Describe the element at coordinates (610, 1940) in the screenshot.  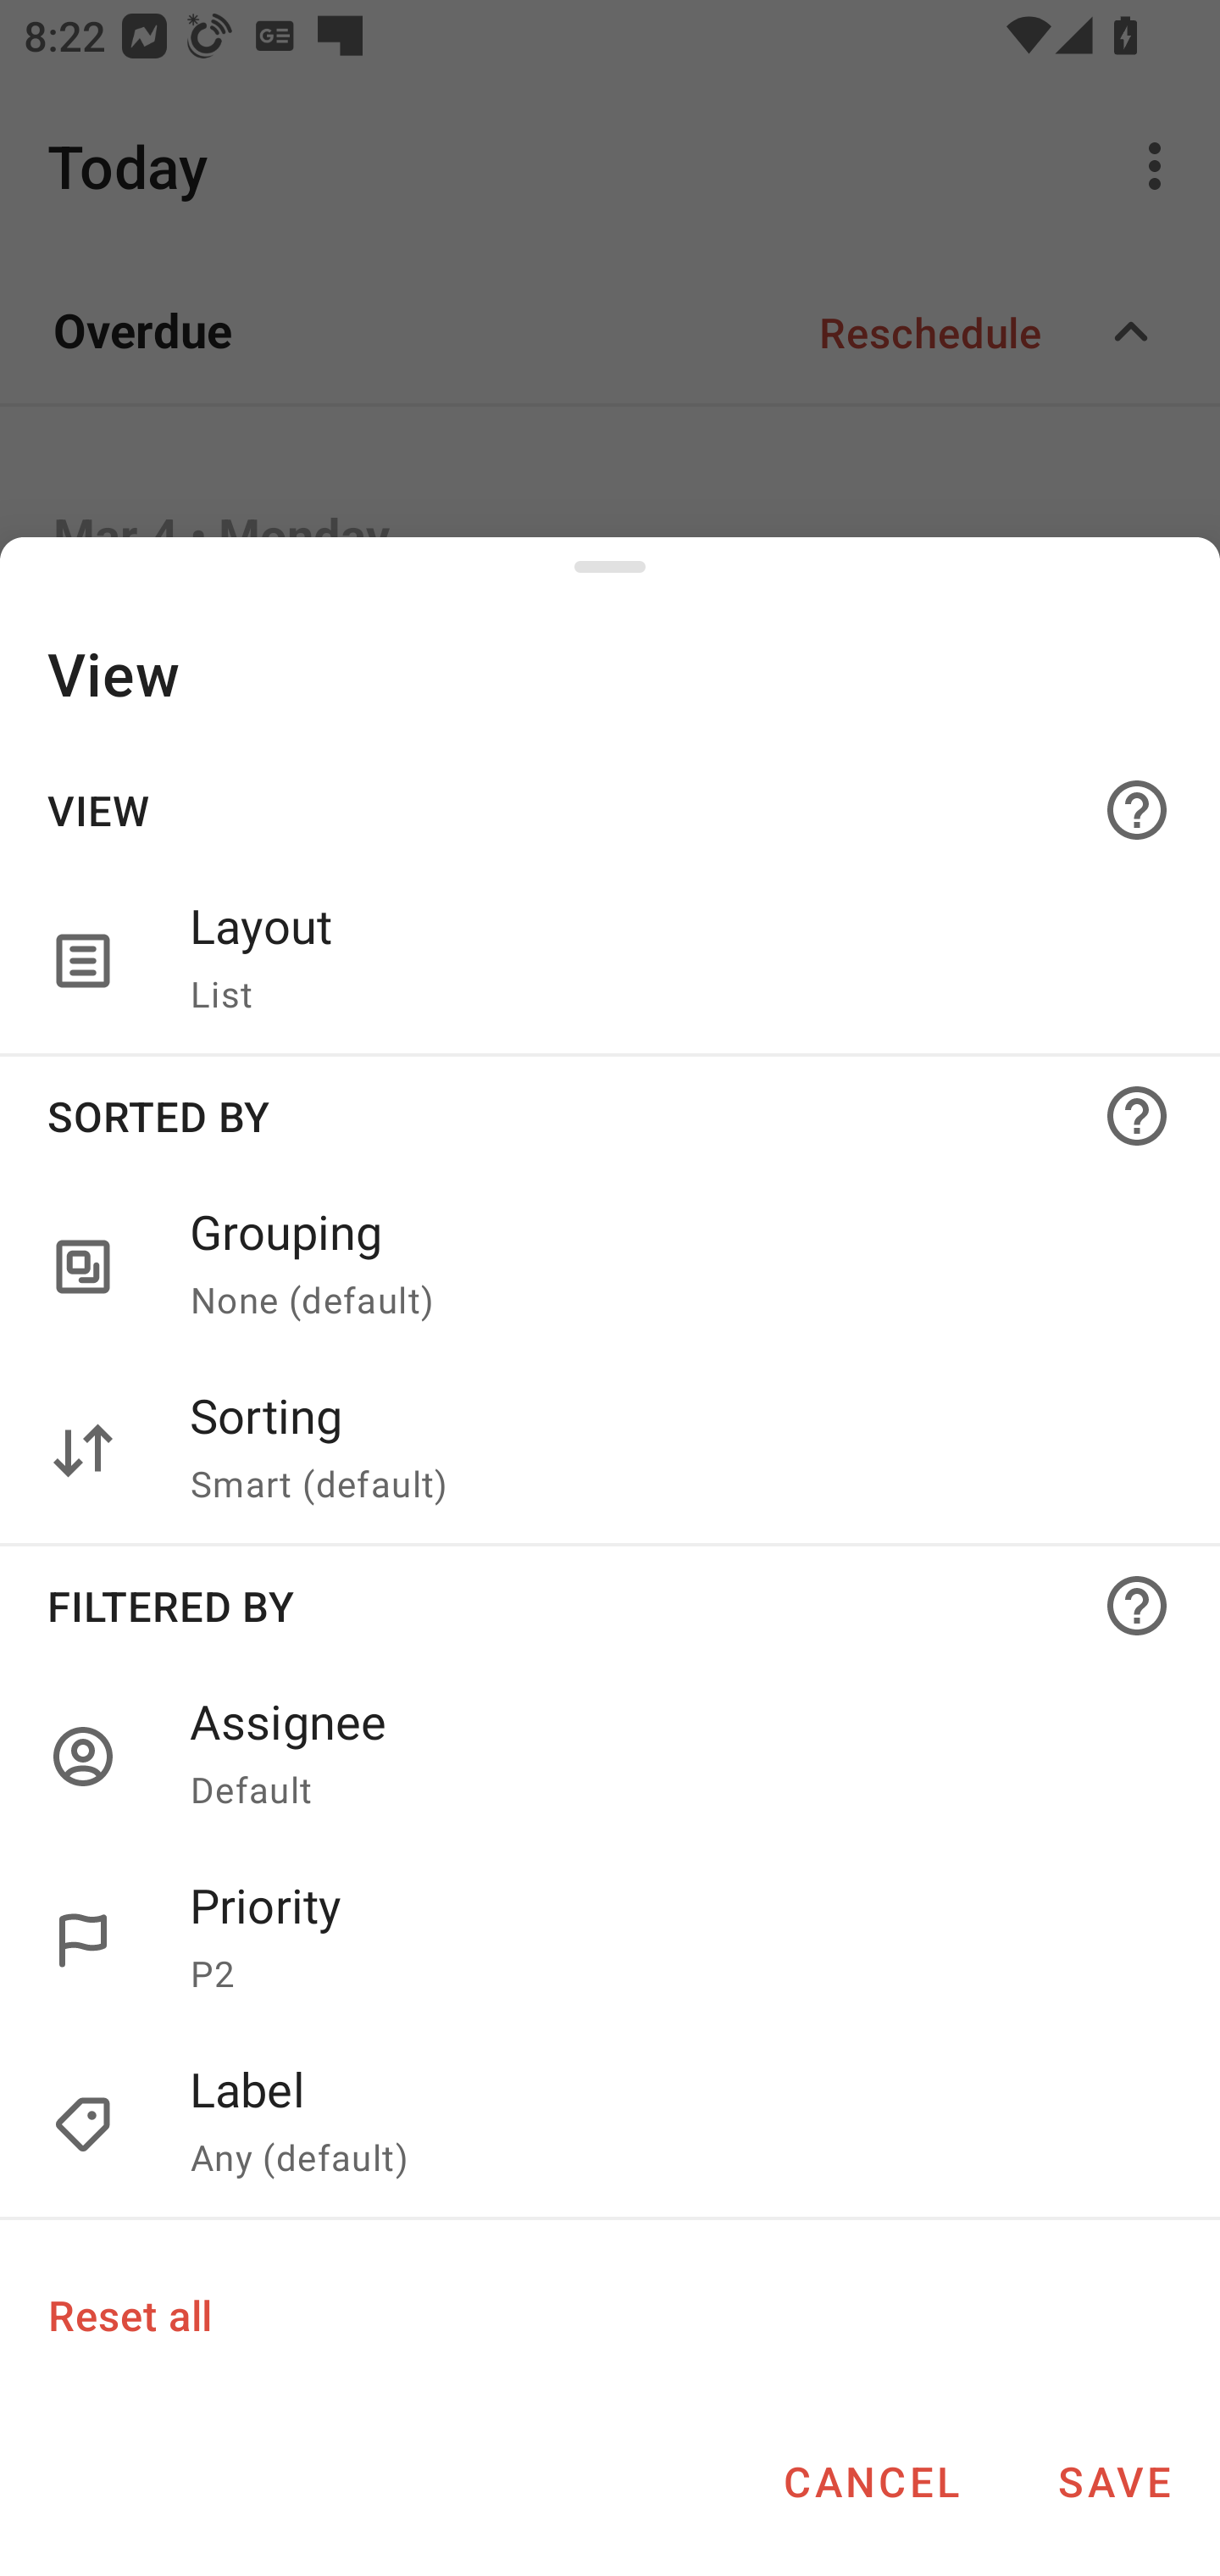
I see `Priority P2` at that location.